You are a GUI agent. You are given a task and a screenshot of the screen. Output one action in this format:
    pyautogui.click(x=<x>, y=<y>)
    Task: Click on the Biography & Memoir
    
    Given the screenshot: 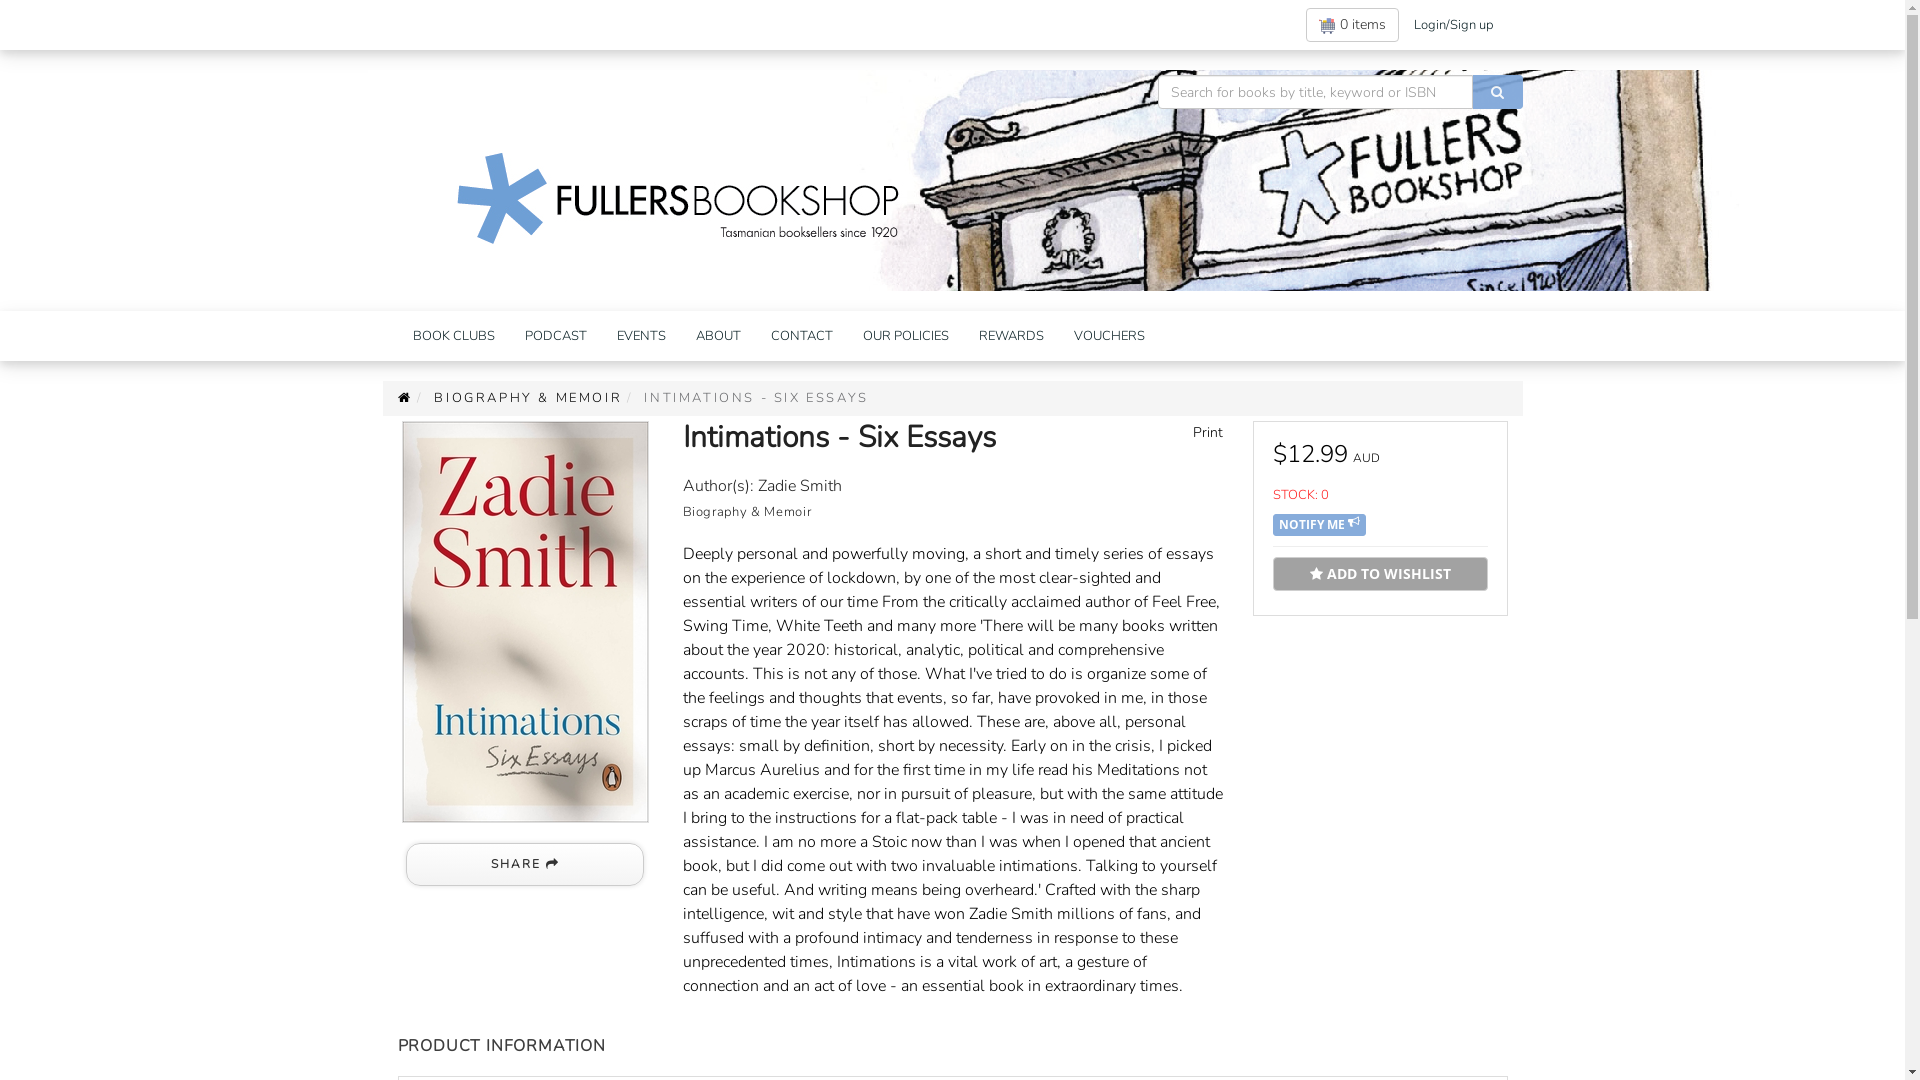 What is the action you would take?
    pyautogui.click(x=746, y=512)
    